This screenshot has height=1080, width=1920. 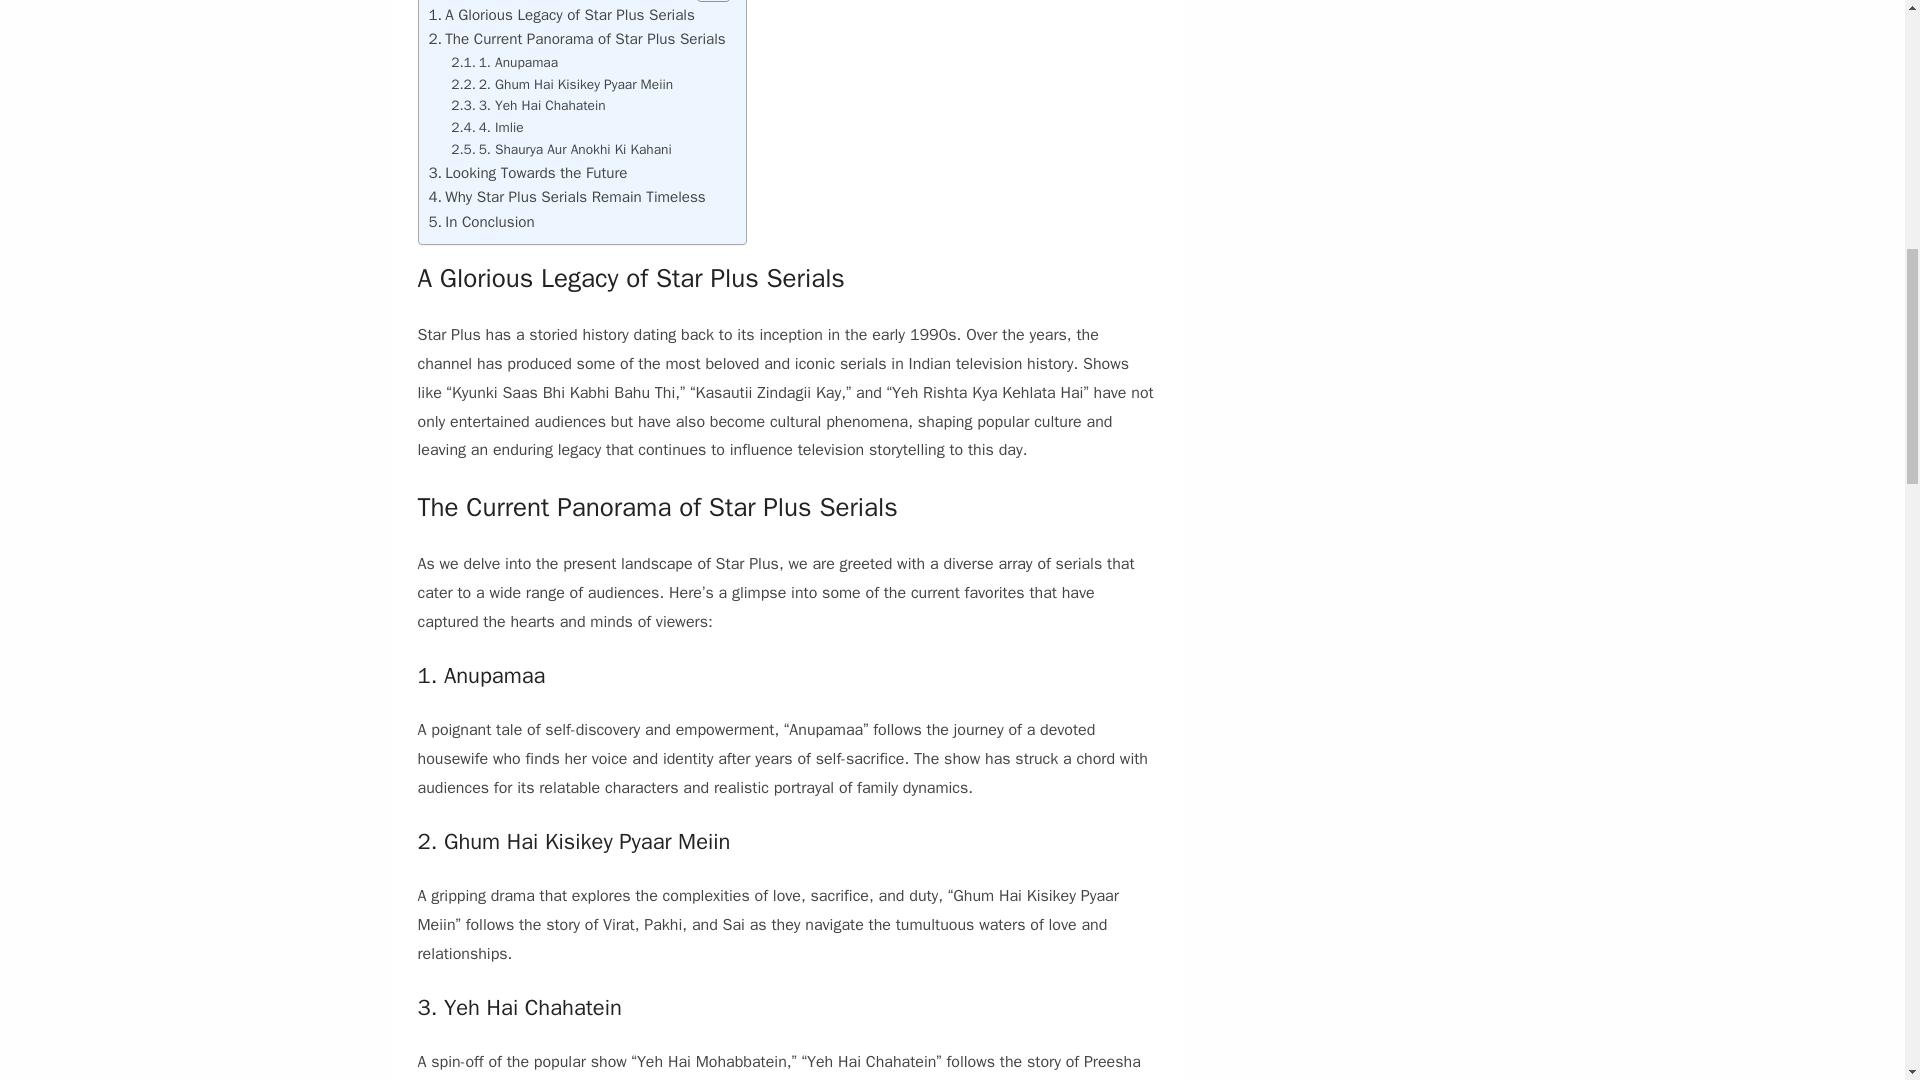 What do you see at coordinates (480, 222) in the screenshot?
I see `In Conclusion` at bounding box center [480, 222].